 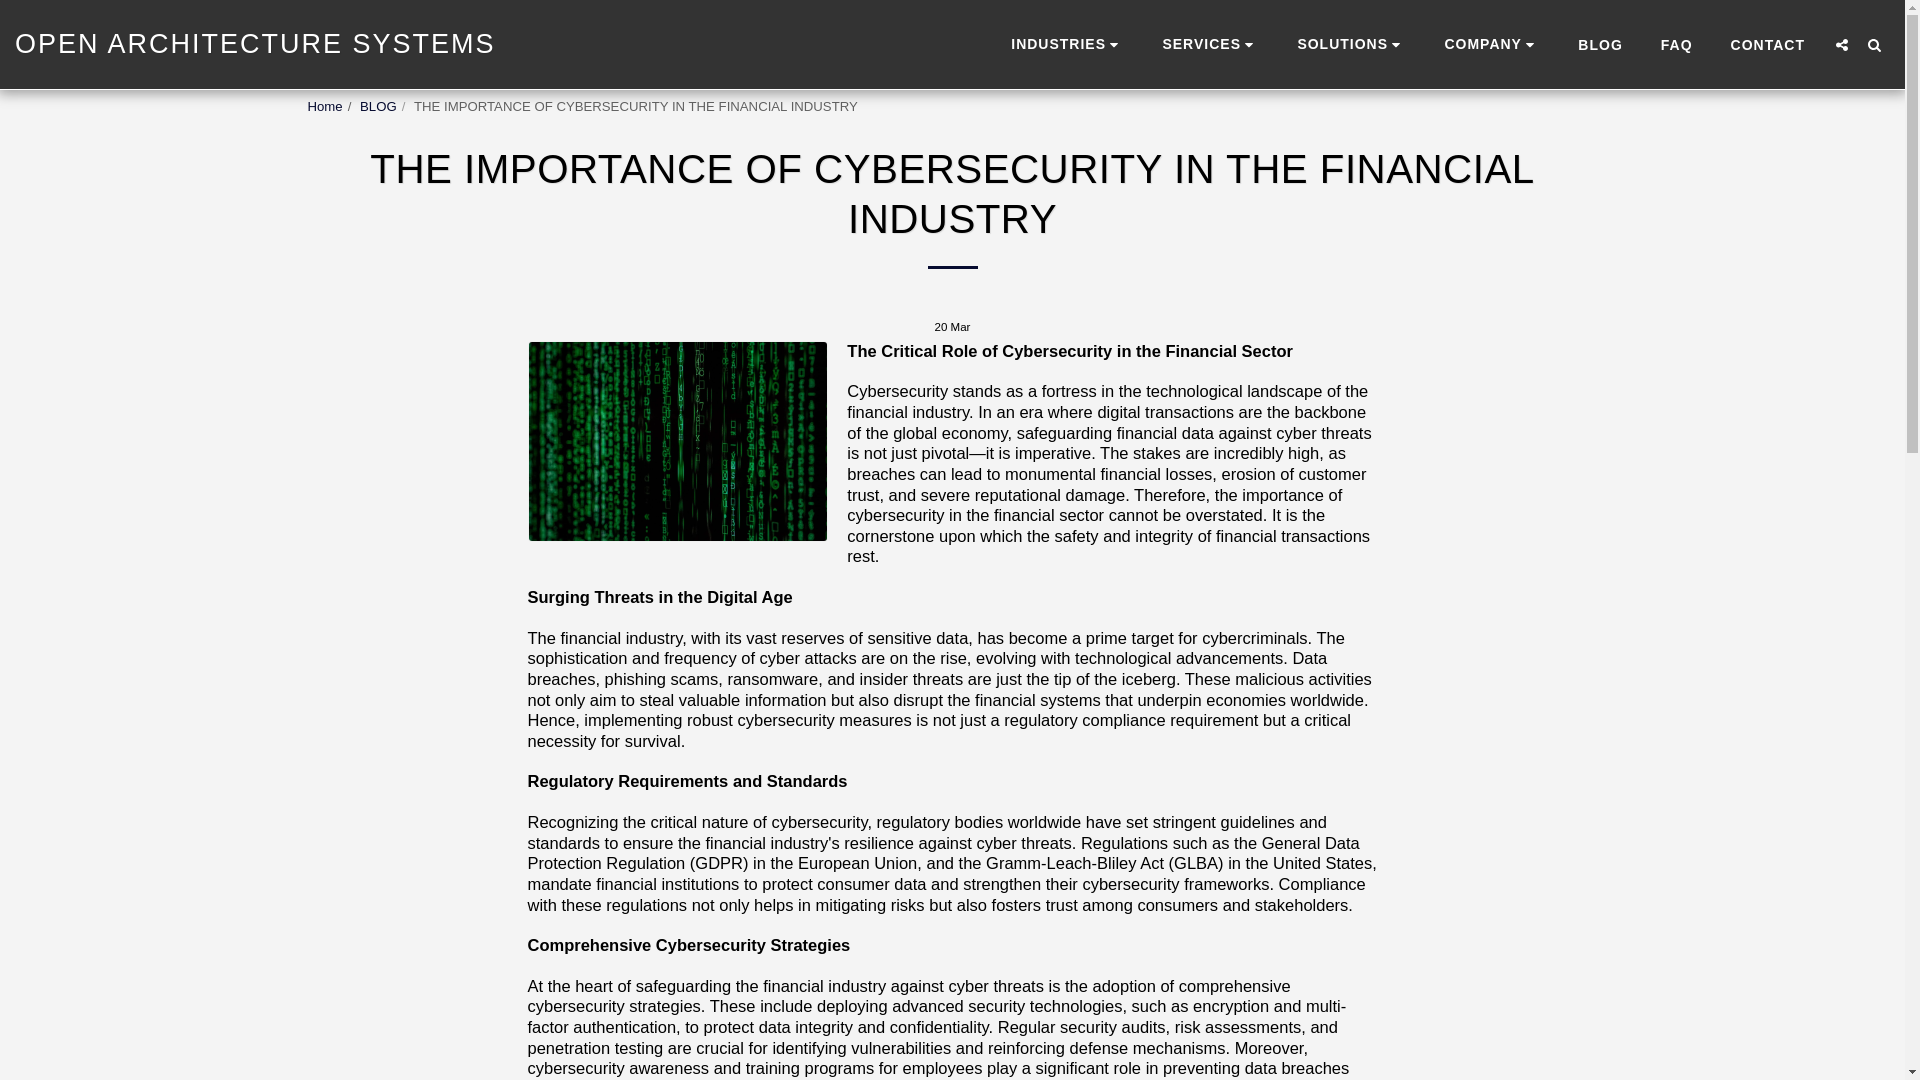 I want to click on SOLUTIONS  , so click(x=1351, y=44).